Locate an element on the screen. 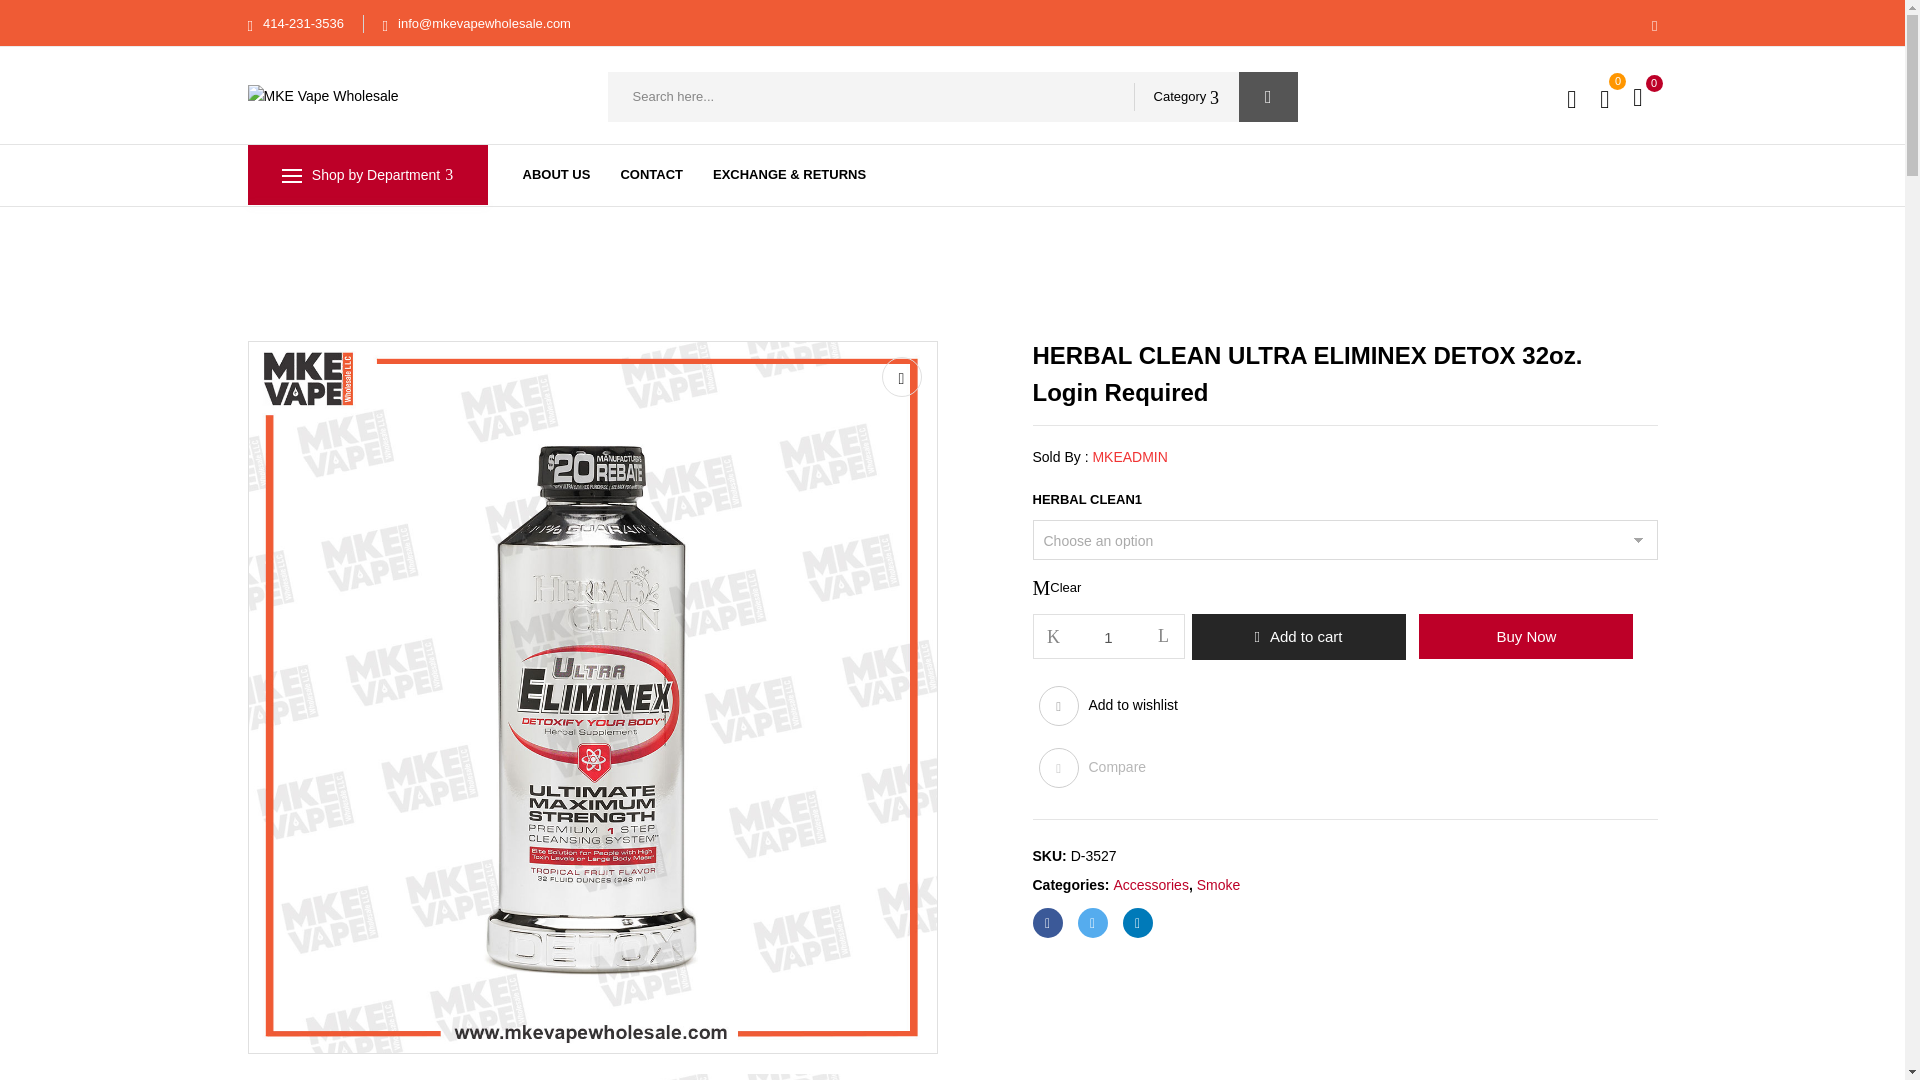 The height and width of the screenshot is (1080, 1920). 414-231-3536 is located at coordinates (303, 24).